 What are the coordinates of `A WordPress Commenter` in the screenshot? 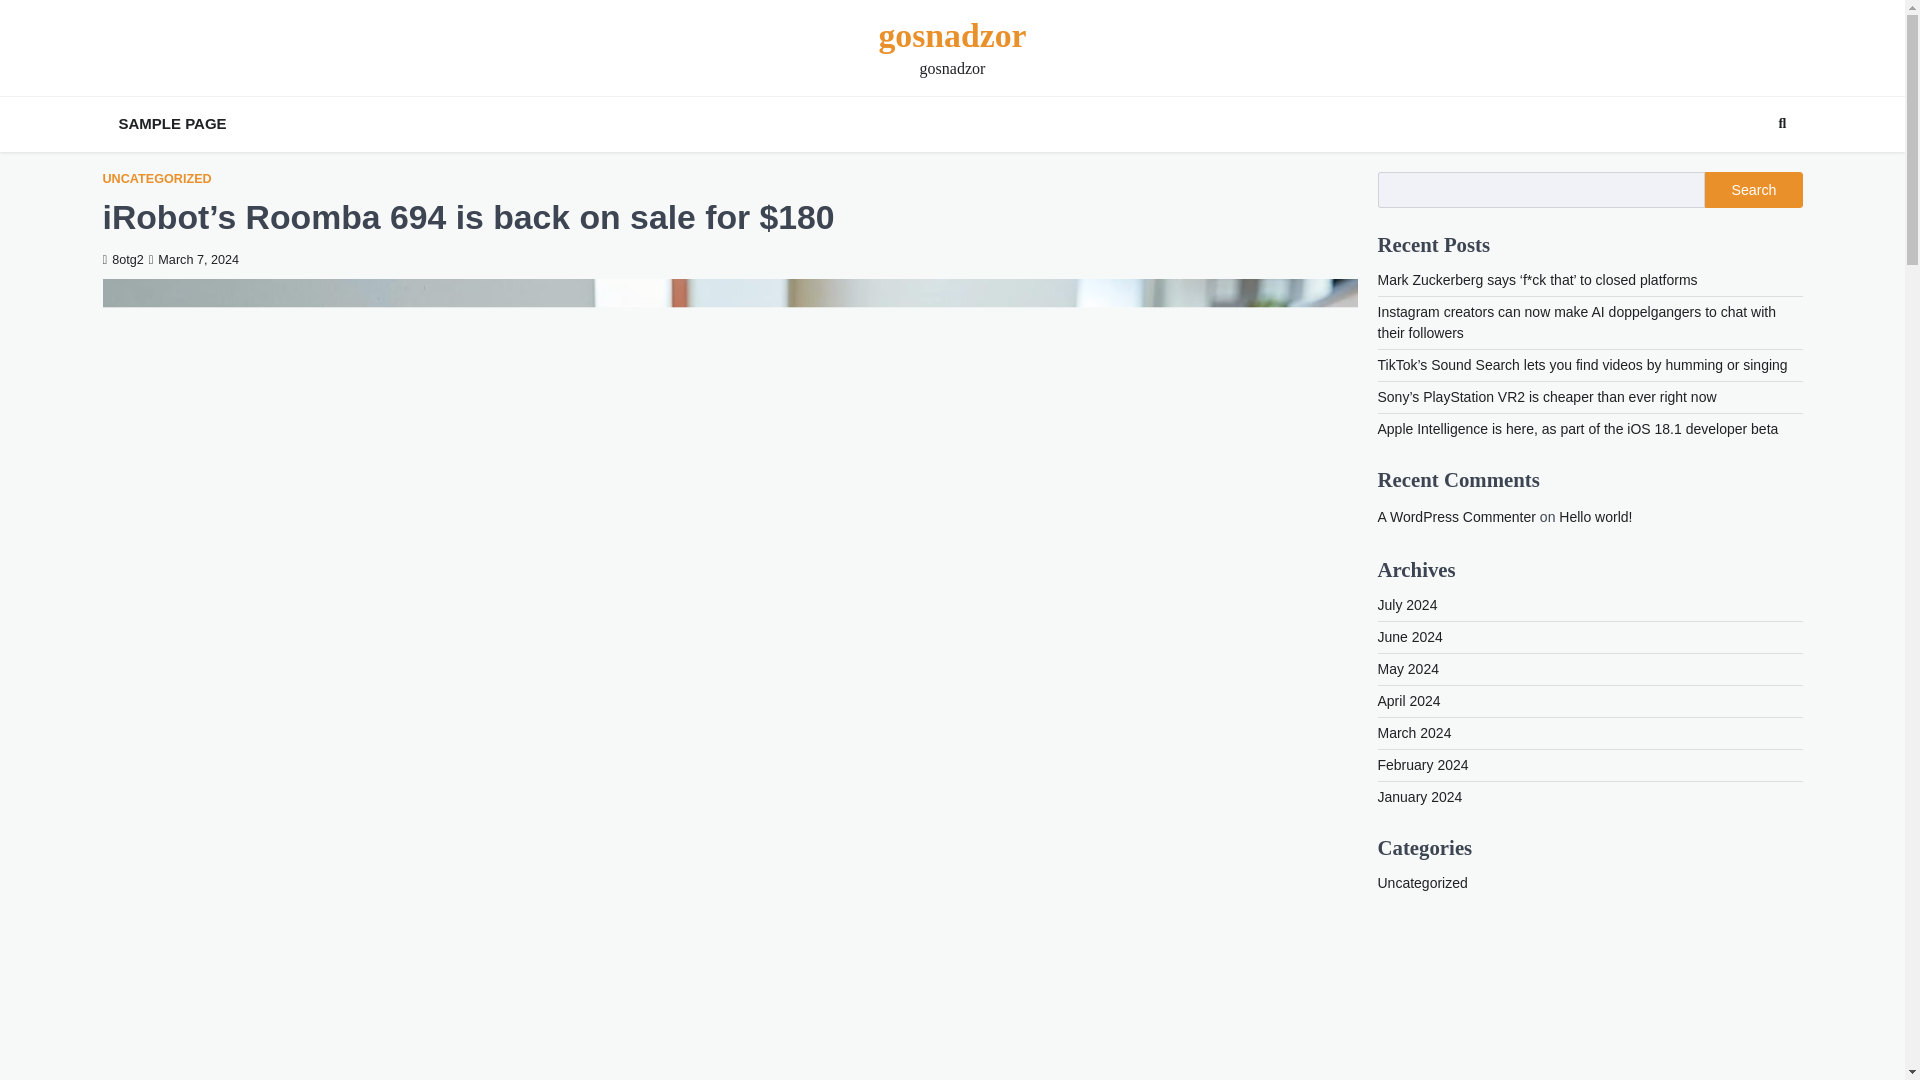 It's located at (1457, 516).